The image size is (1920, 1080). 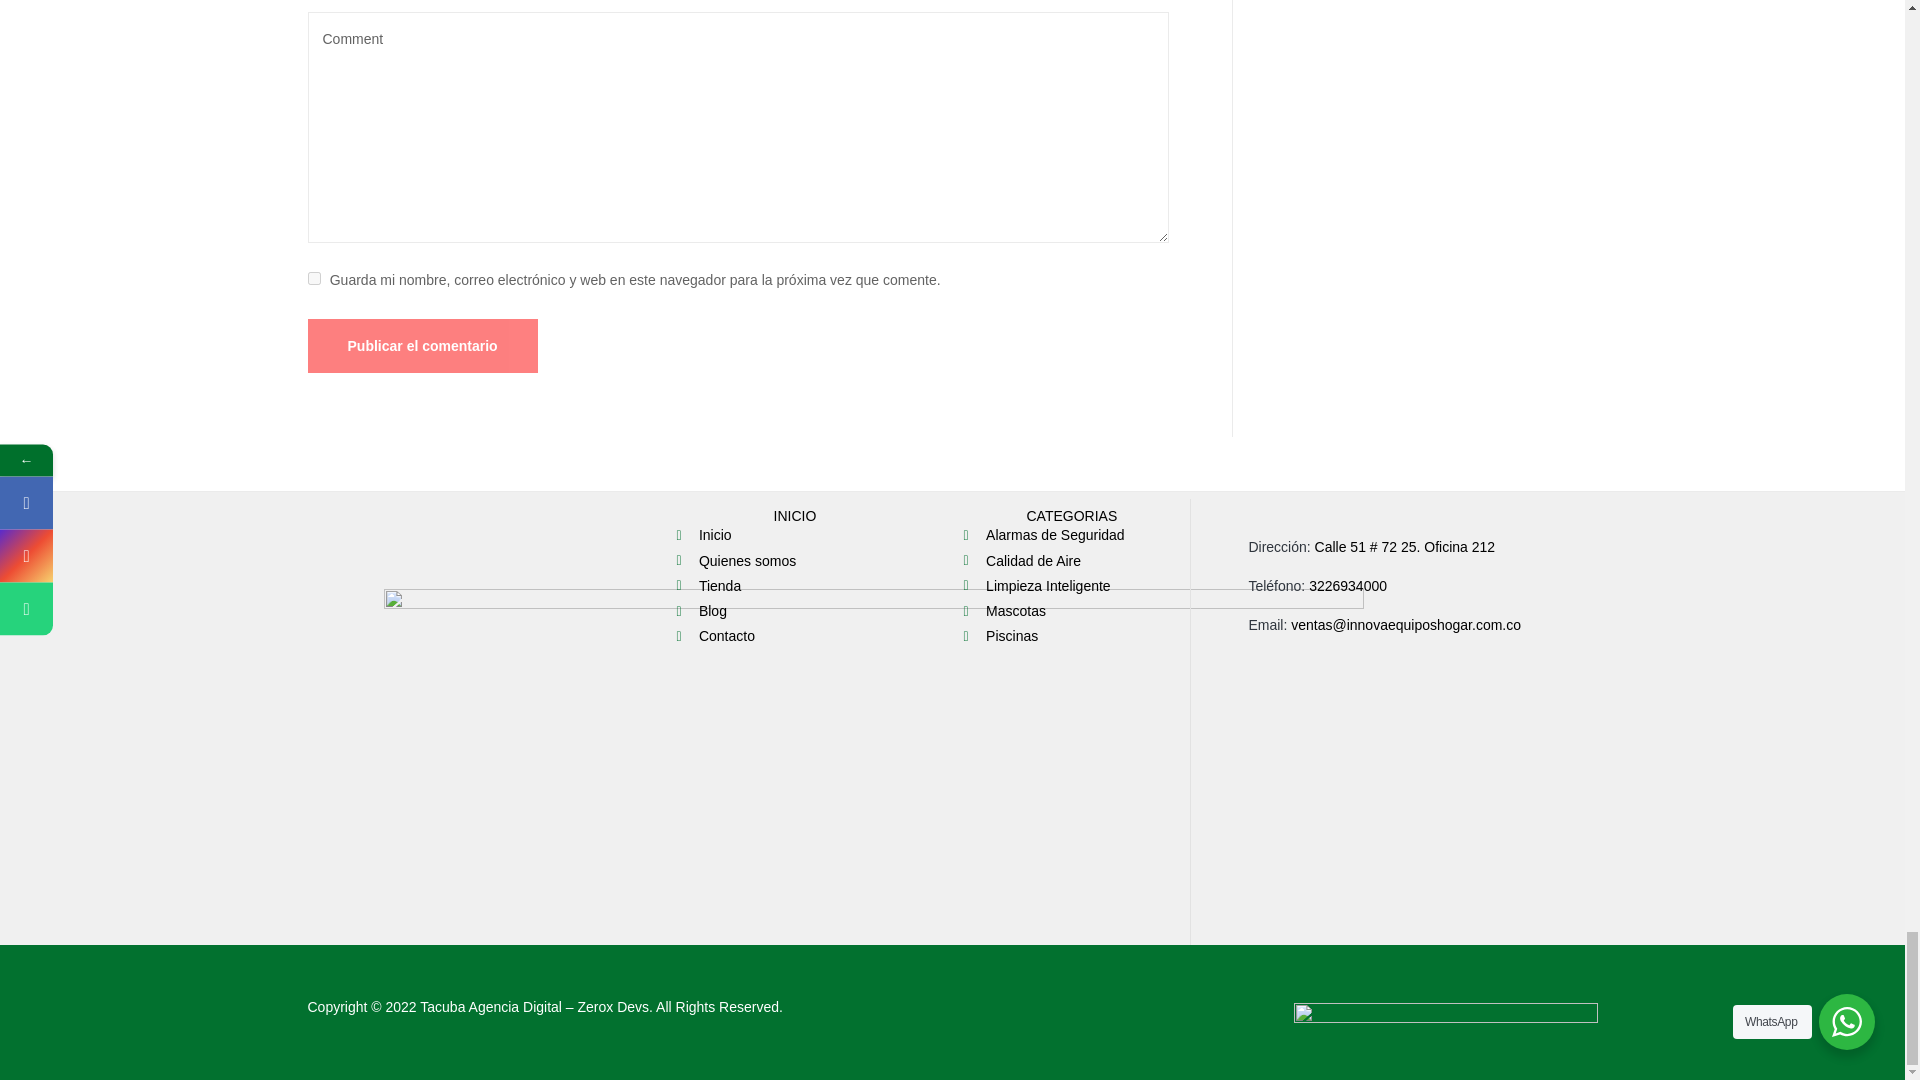 What do you see at coordinates (422, 345) in the screenshot?
I see `Publicar el comentario` at bounding box center [422, 345].